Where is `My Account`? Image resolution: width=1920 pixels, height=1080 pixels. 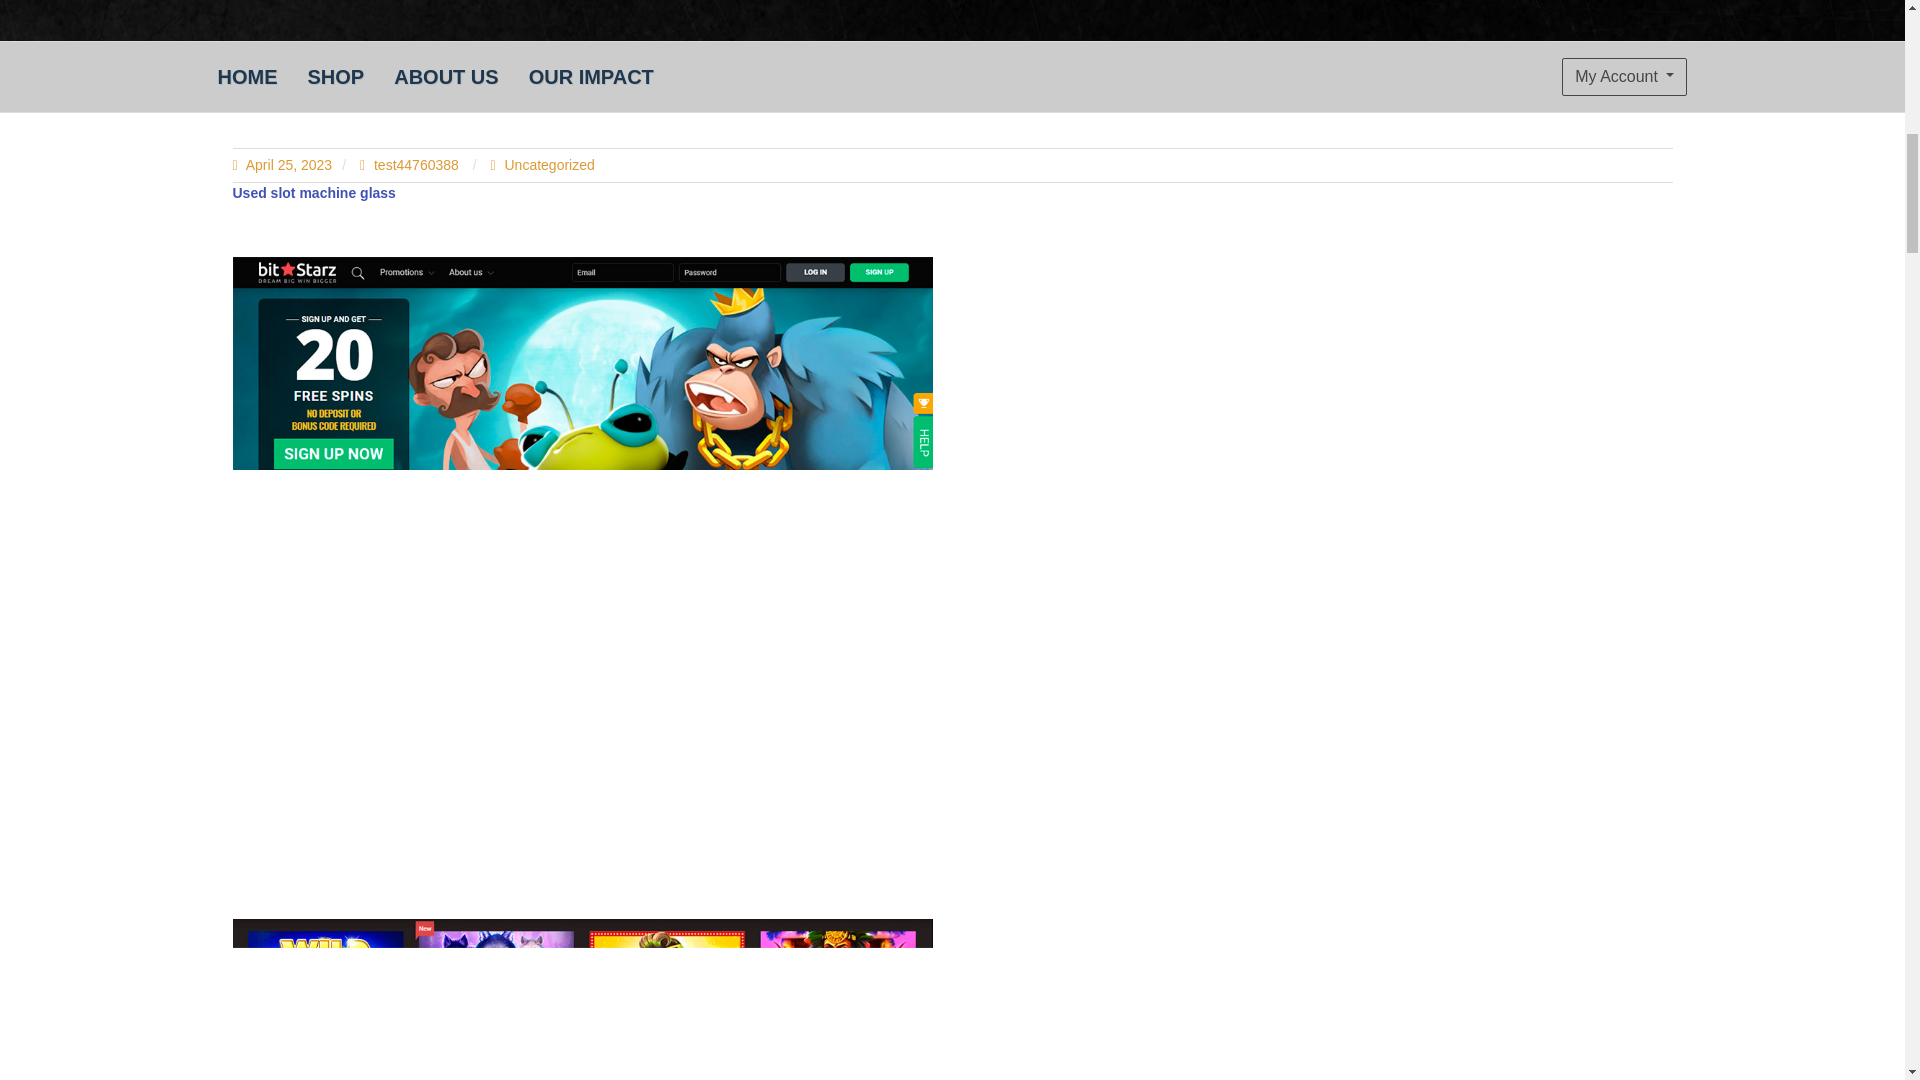 My Account is located at coordinates (1624, 77).